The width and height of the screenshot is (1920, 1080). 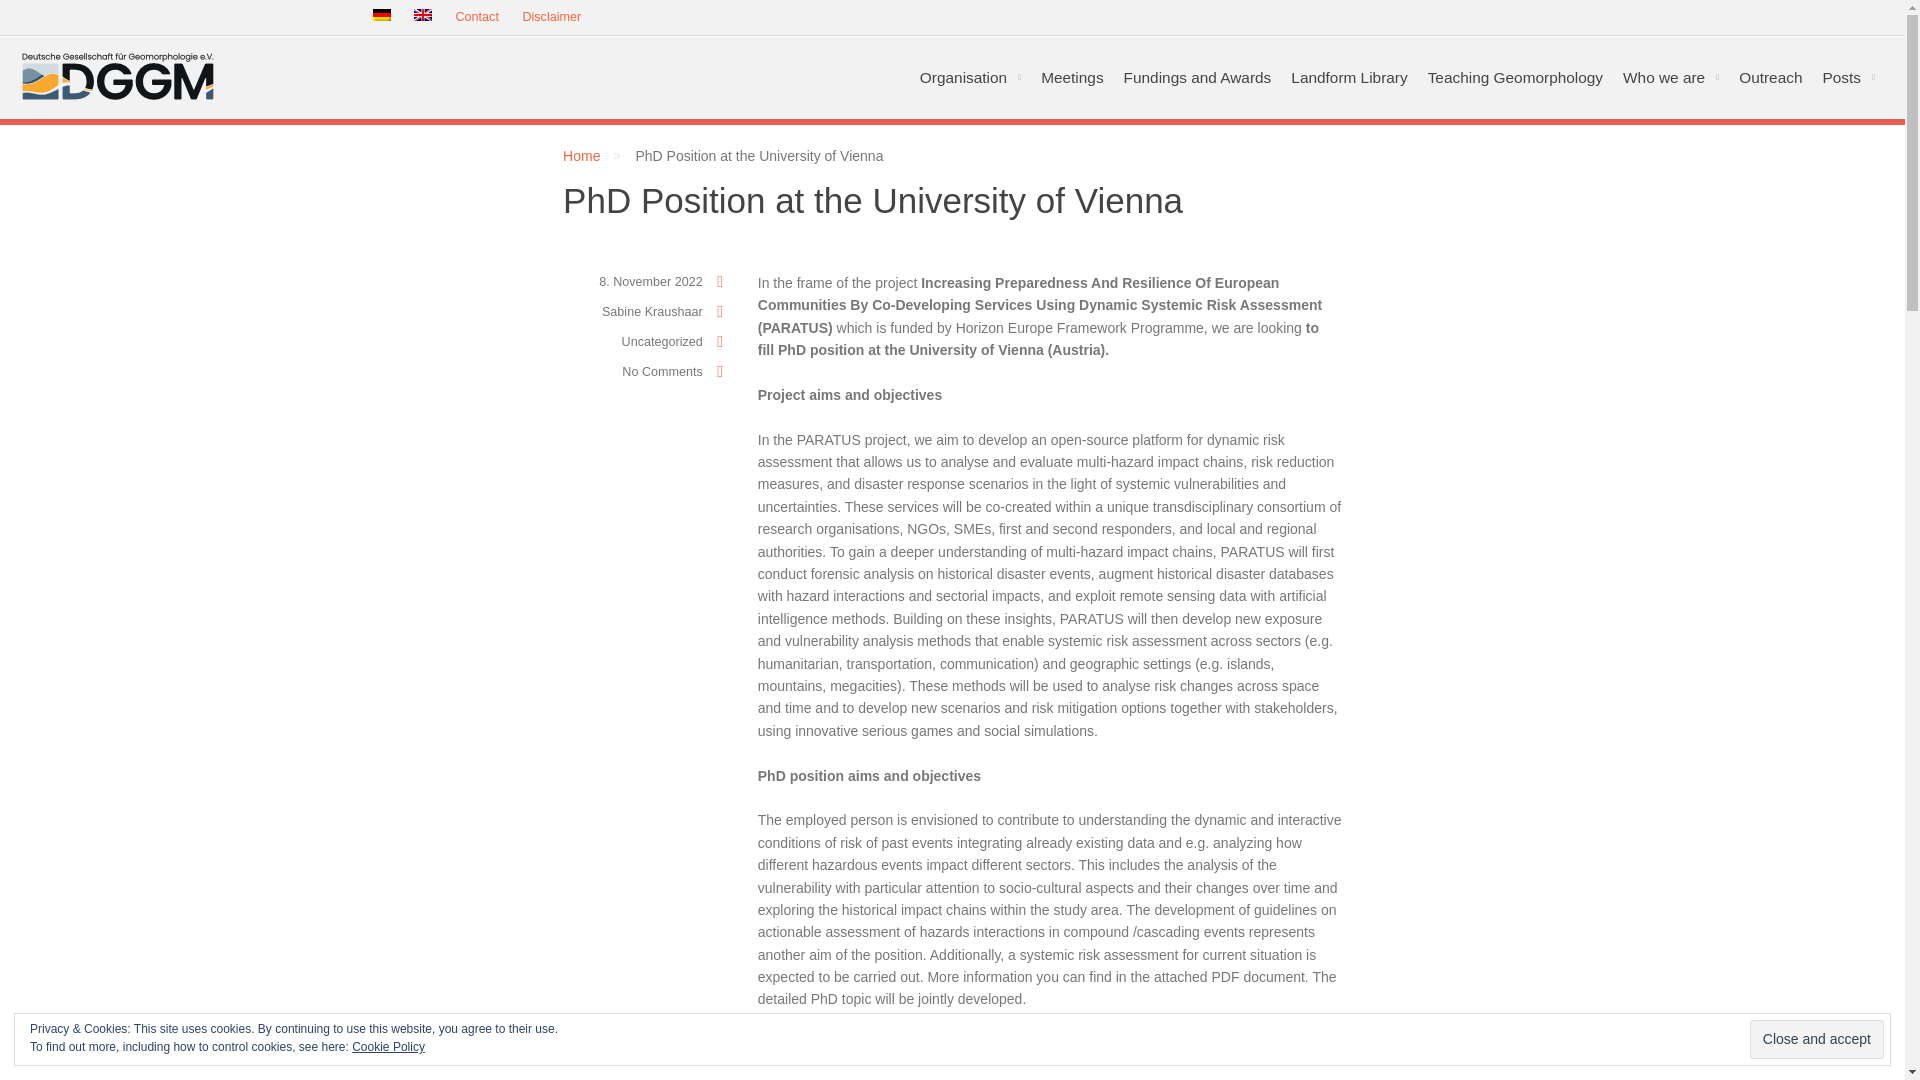 What do you see at coordinates (1770, 77) in the screenshot?
I see `Outreach` at bounding box center [1770, 77].